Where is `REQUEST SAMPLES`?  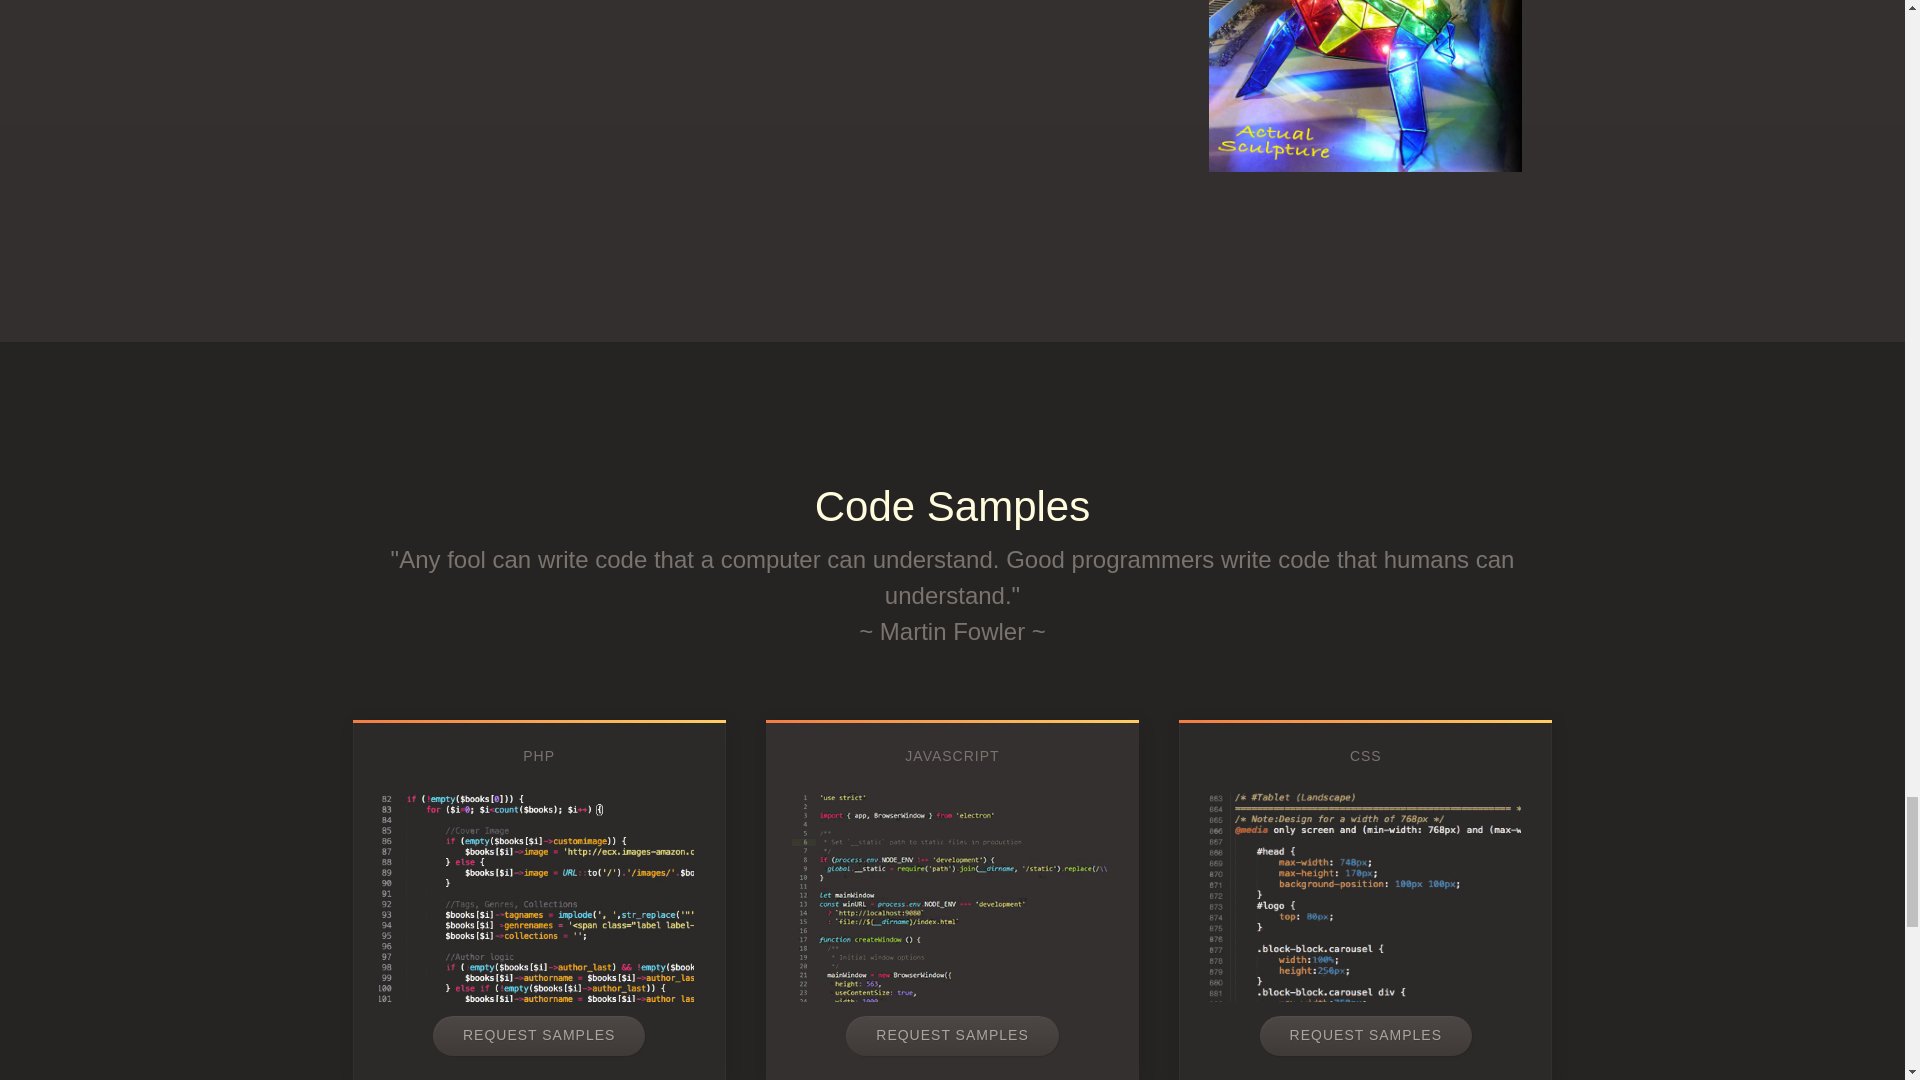 REQUEST SAMPLES is located at coordinates (952, 1036).